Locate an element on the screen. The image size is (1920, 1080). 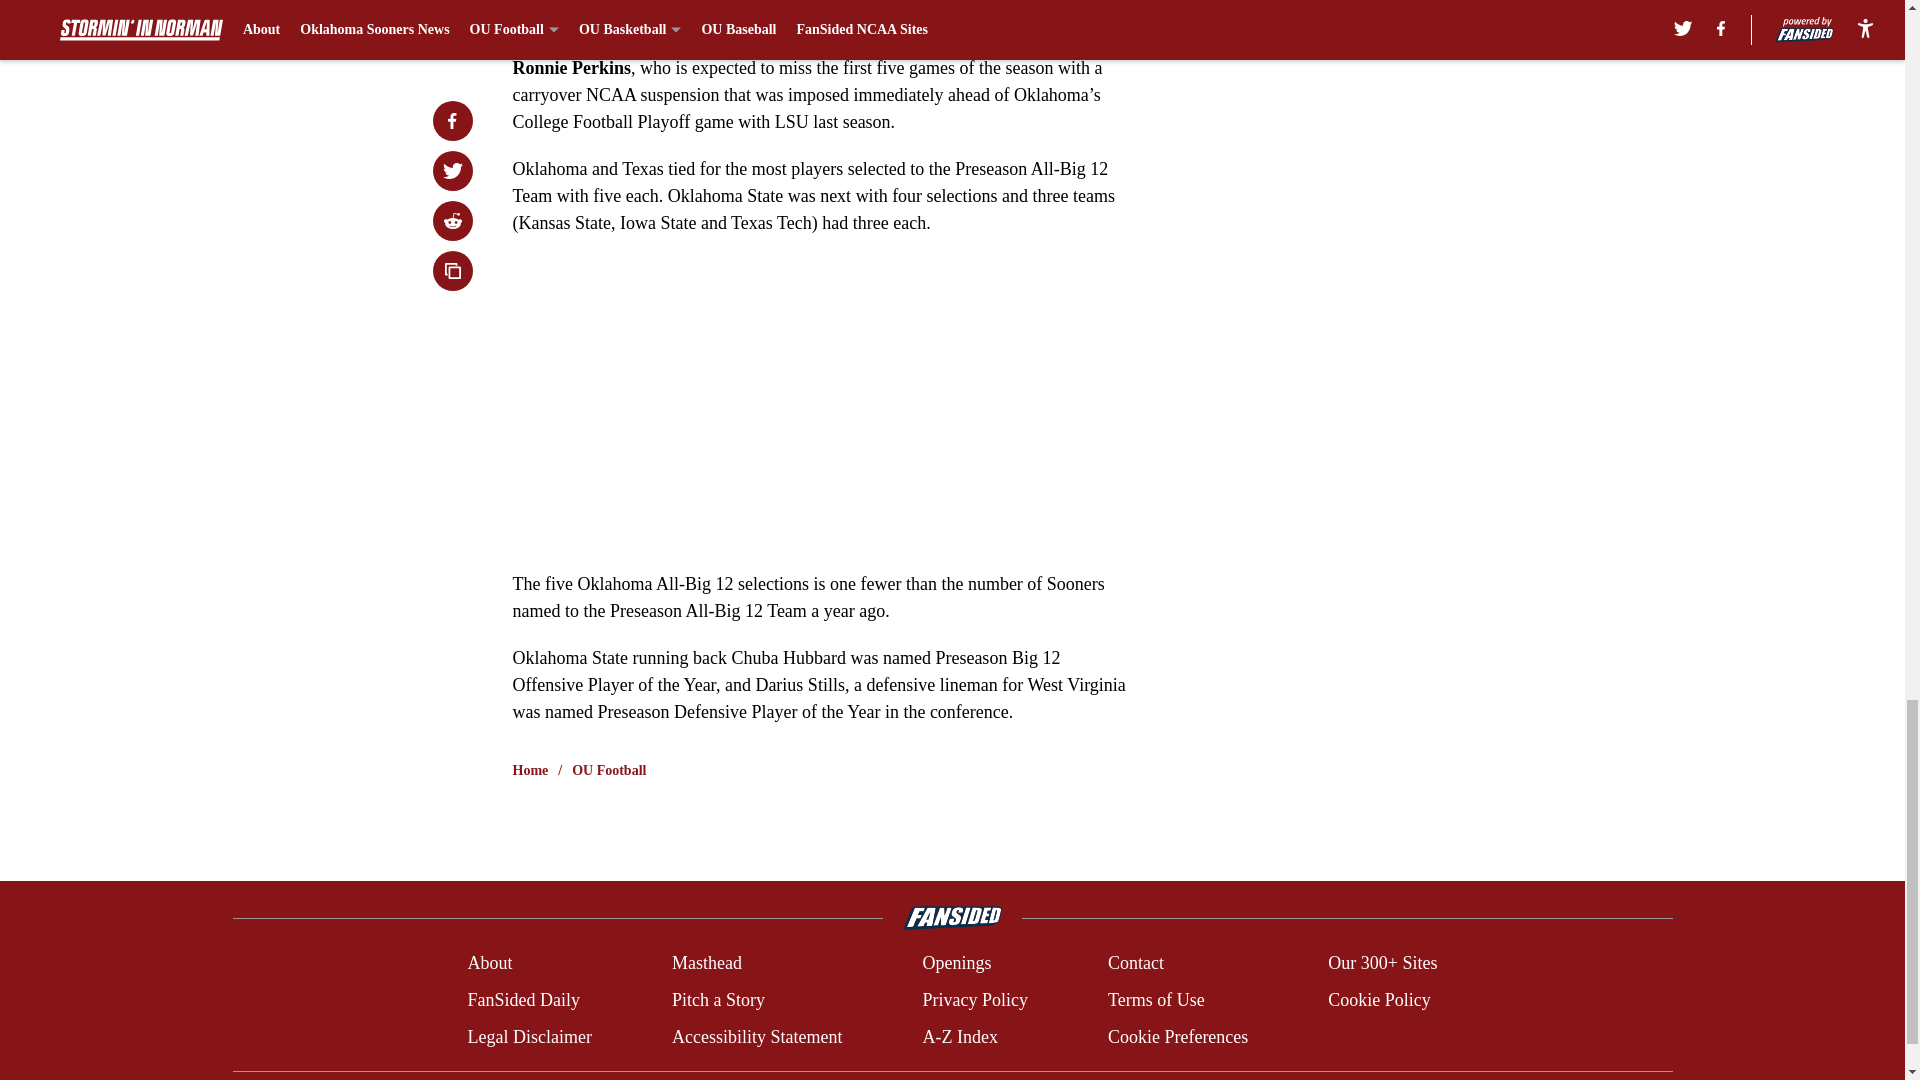
Home is located at coordinates (530, 770).